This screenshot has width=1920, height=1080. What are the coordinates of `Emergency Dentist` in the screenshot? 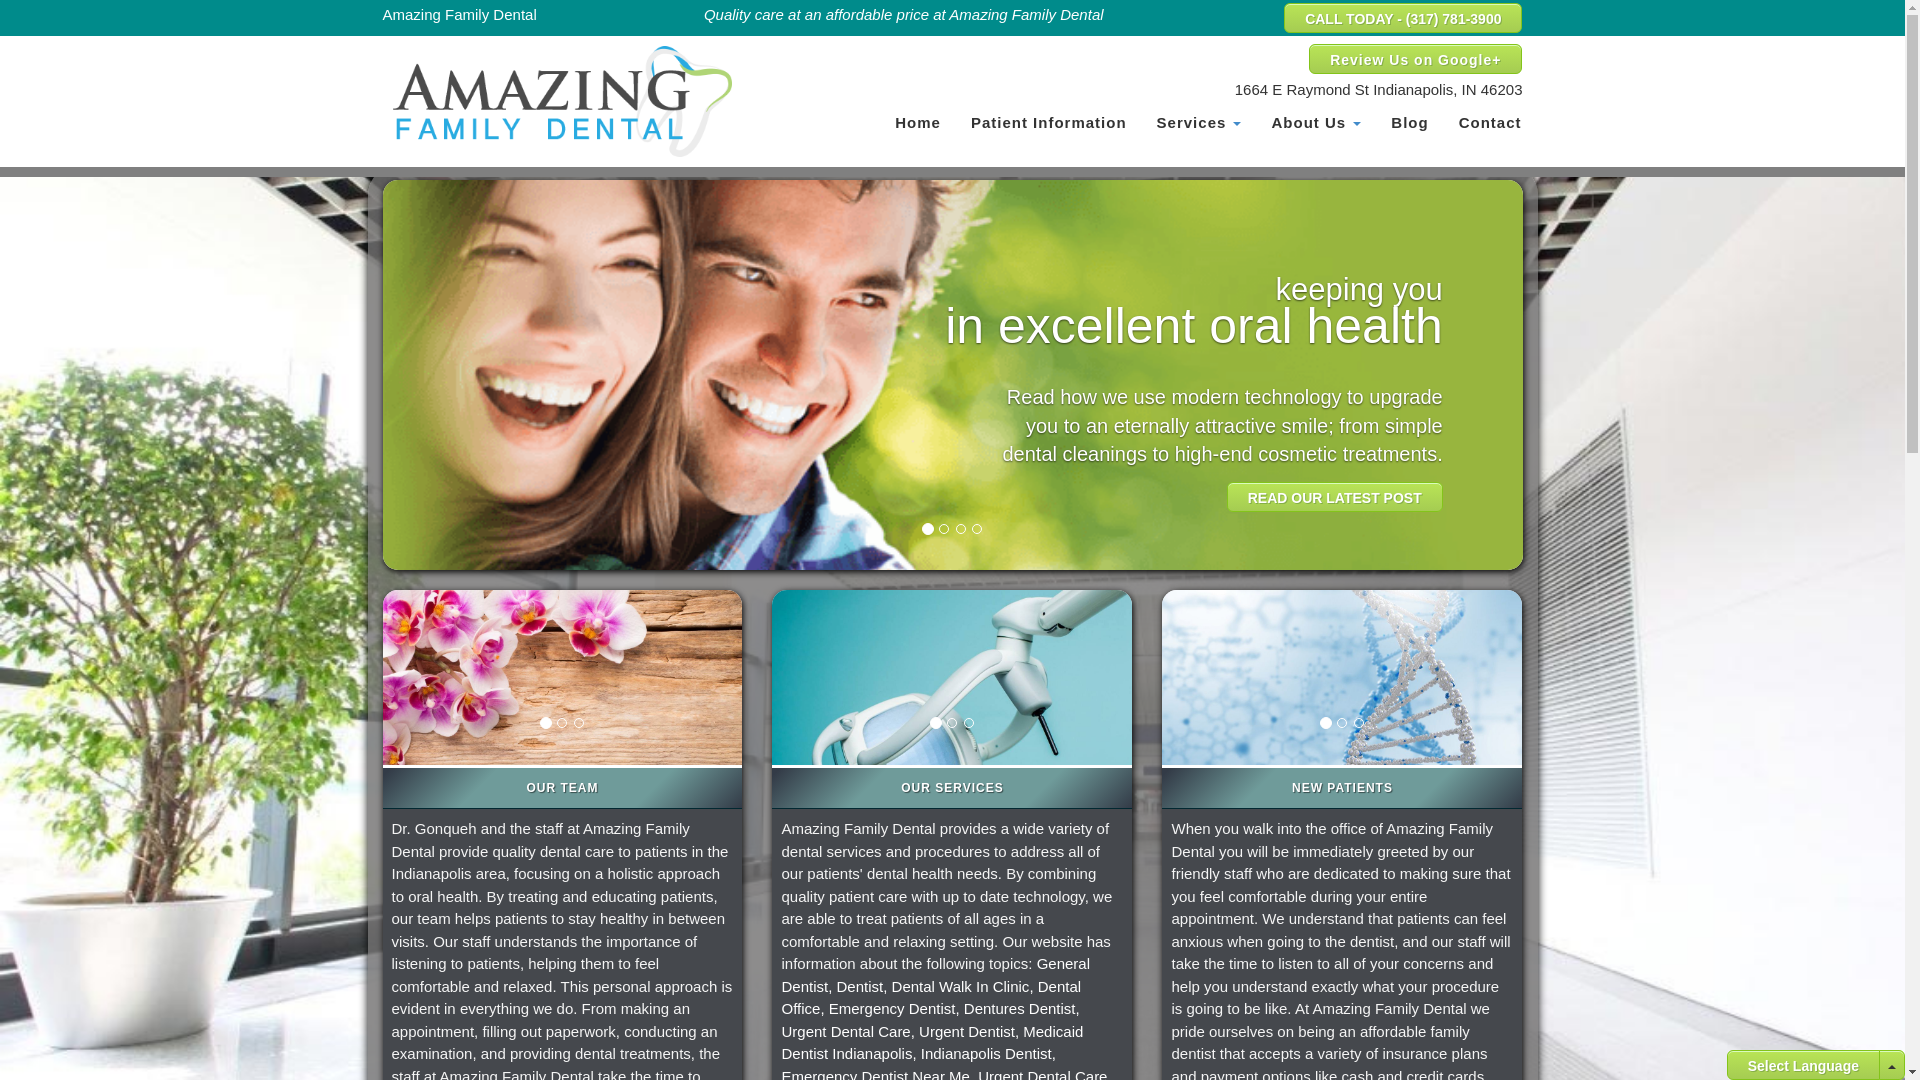 It's located at (892, 1008).